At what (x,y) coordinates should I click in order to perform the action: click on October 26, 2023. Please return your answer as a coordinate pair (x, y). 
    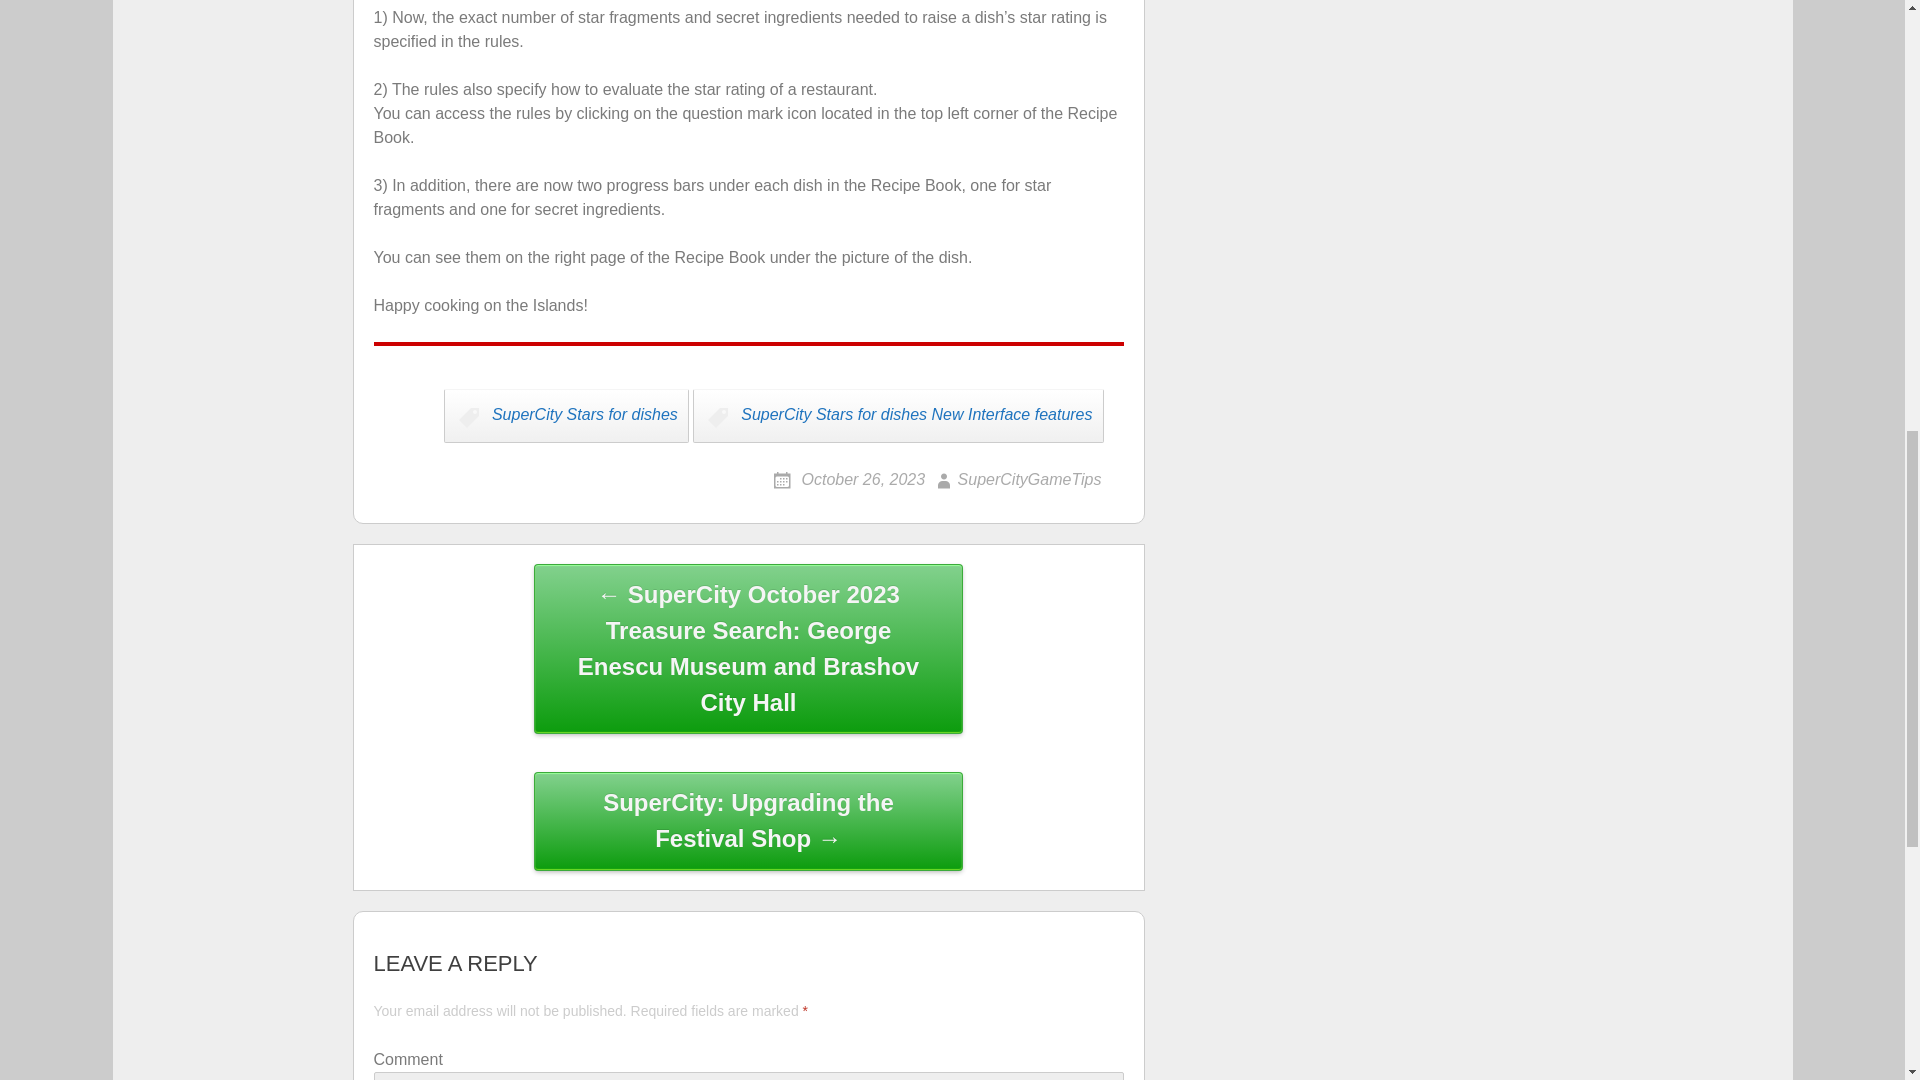
    Looking at the image, I should click on (849, 479).